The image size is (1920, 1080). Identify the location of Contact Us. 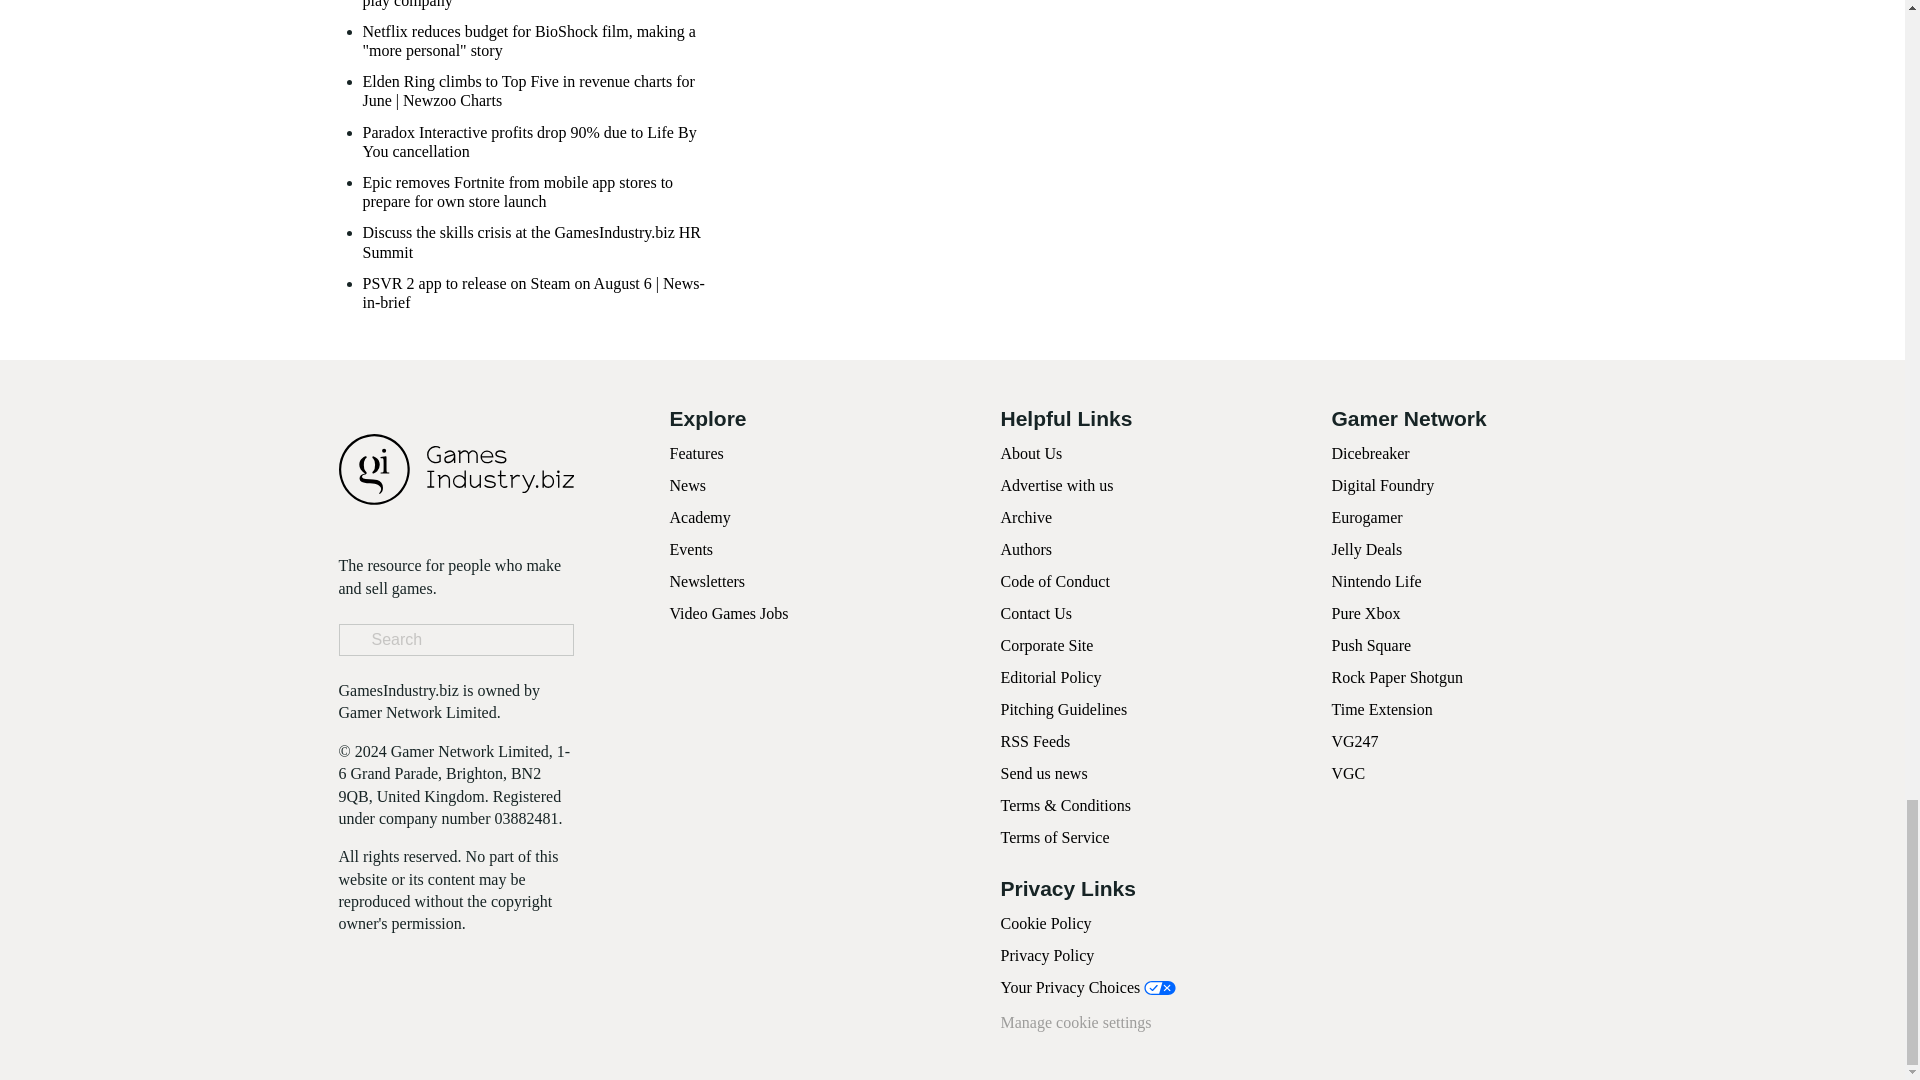
(1036, 613).